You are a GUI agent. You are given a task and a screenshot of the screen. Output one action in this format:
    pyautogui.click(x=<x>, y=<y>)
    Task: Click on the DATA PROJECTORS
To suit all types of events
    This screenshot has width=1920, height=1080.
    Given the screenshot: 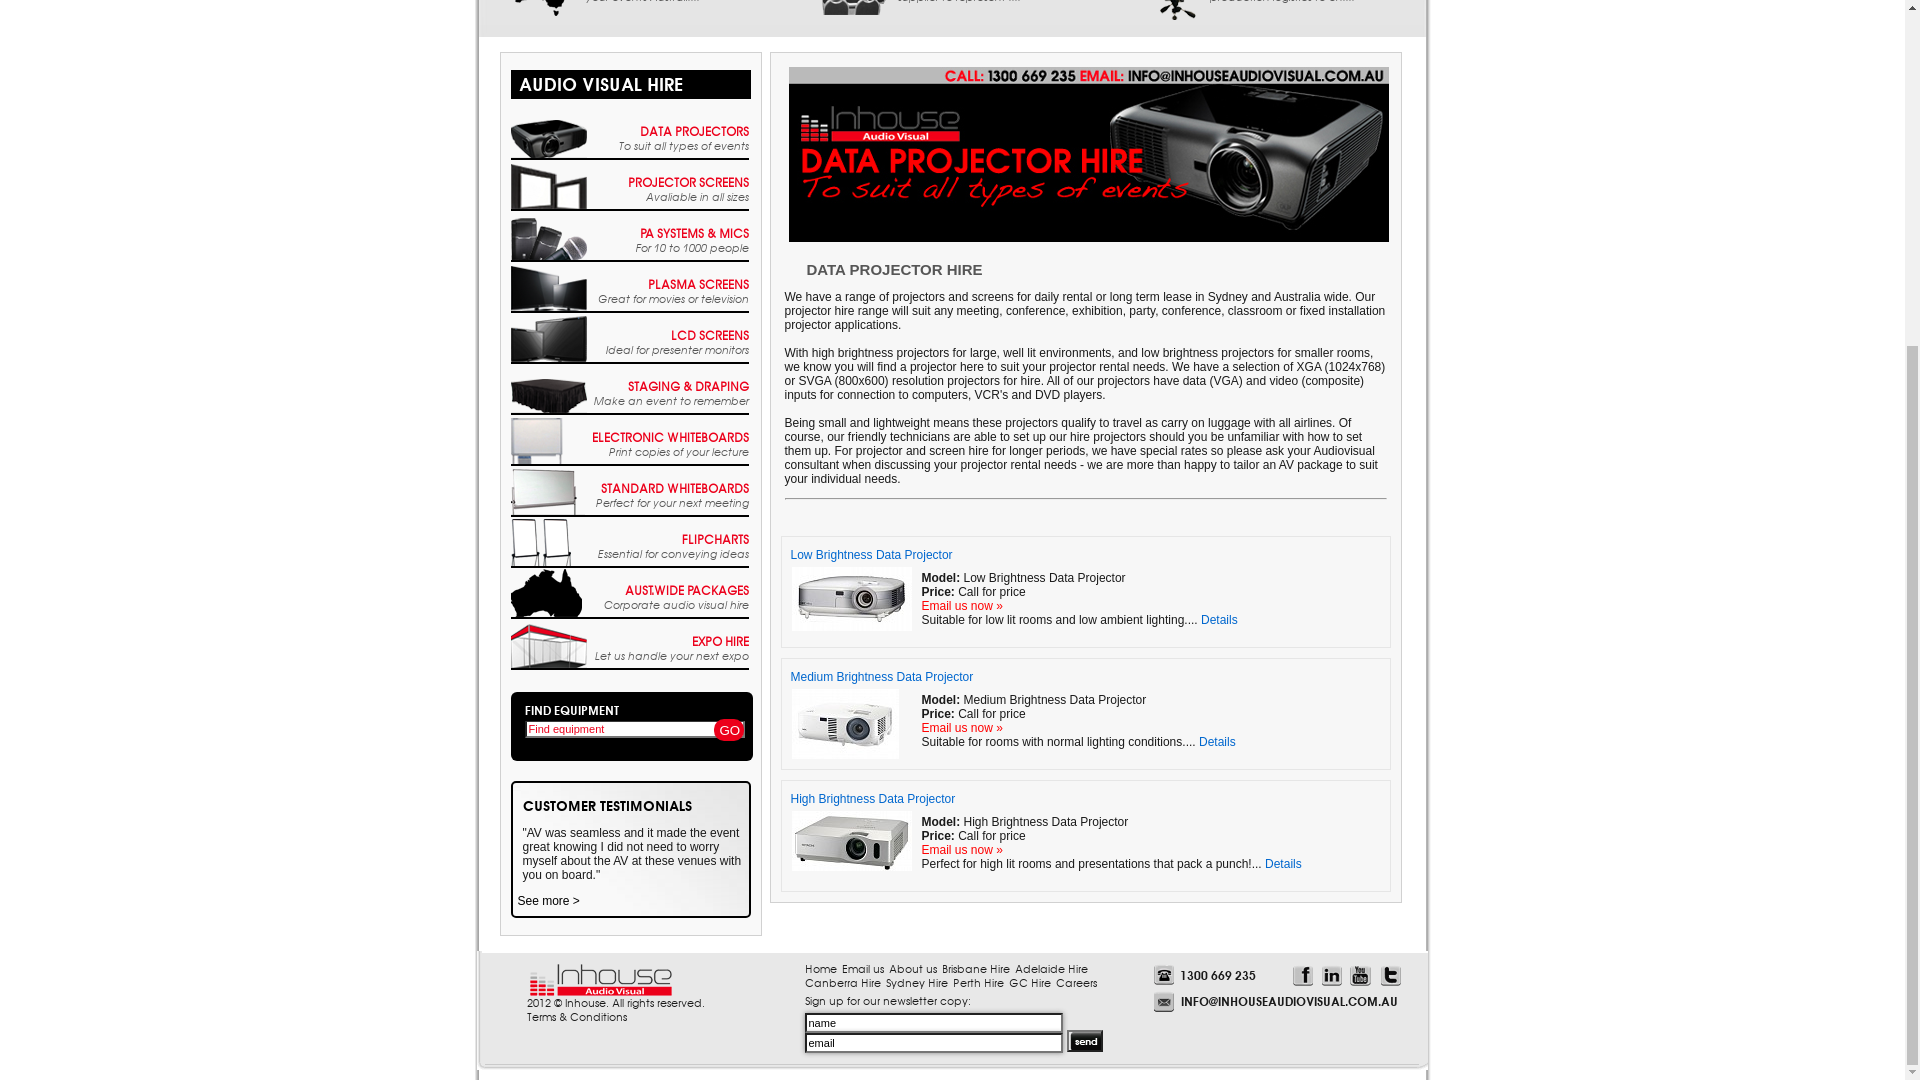 What is the action you would take?
    pyautogui.click(x=684, y=636)
    